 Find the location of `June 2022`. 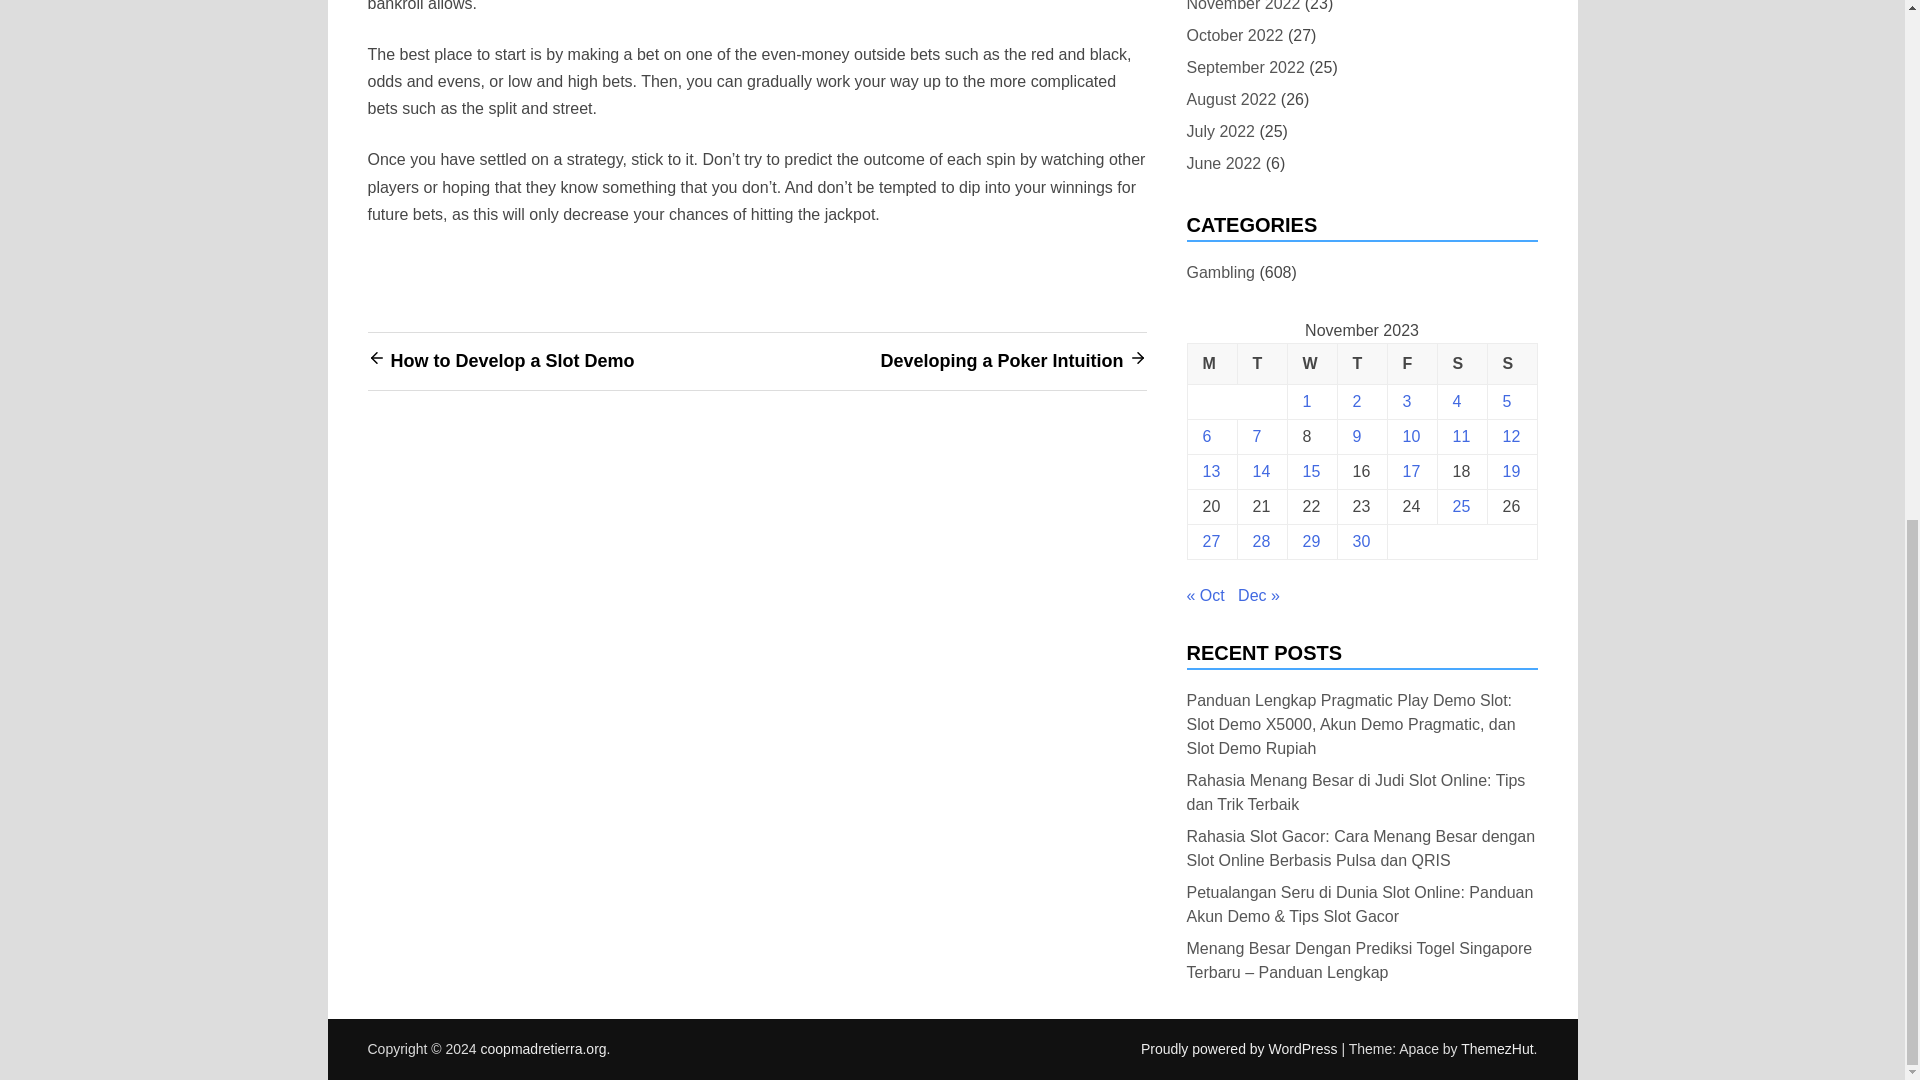

June 2022 is located at coordinates (1224, 164).